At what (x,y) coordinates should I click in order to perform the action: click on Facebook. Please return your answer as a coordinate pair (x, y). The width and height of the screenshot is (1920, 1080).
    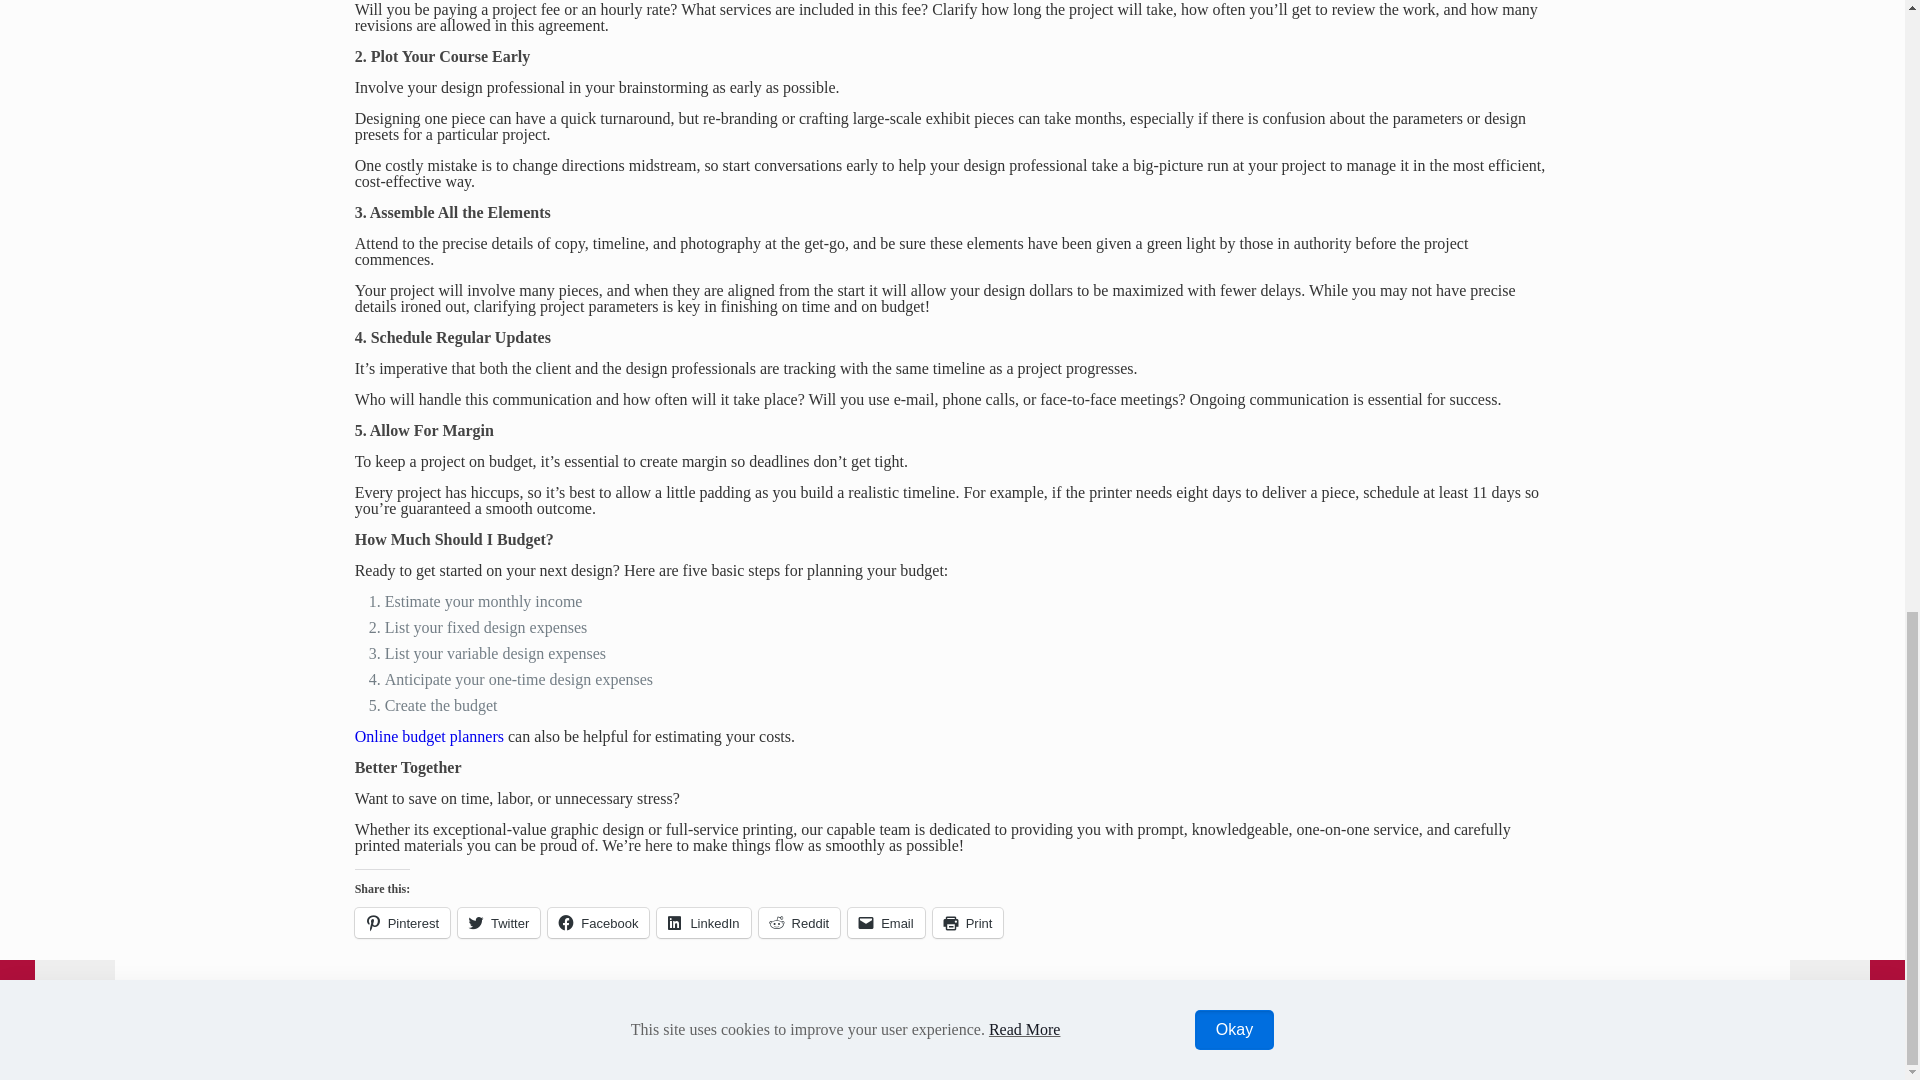
    Looking at the image, I should click on (598, 923).